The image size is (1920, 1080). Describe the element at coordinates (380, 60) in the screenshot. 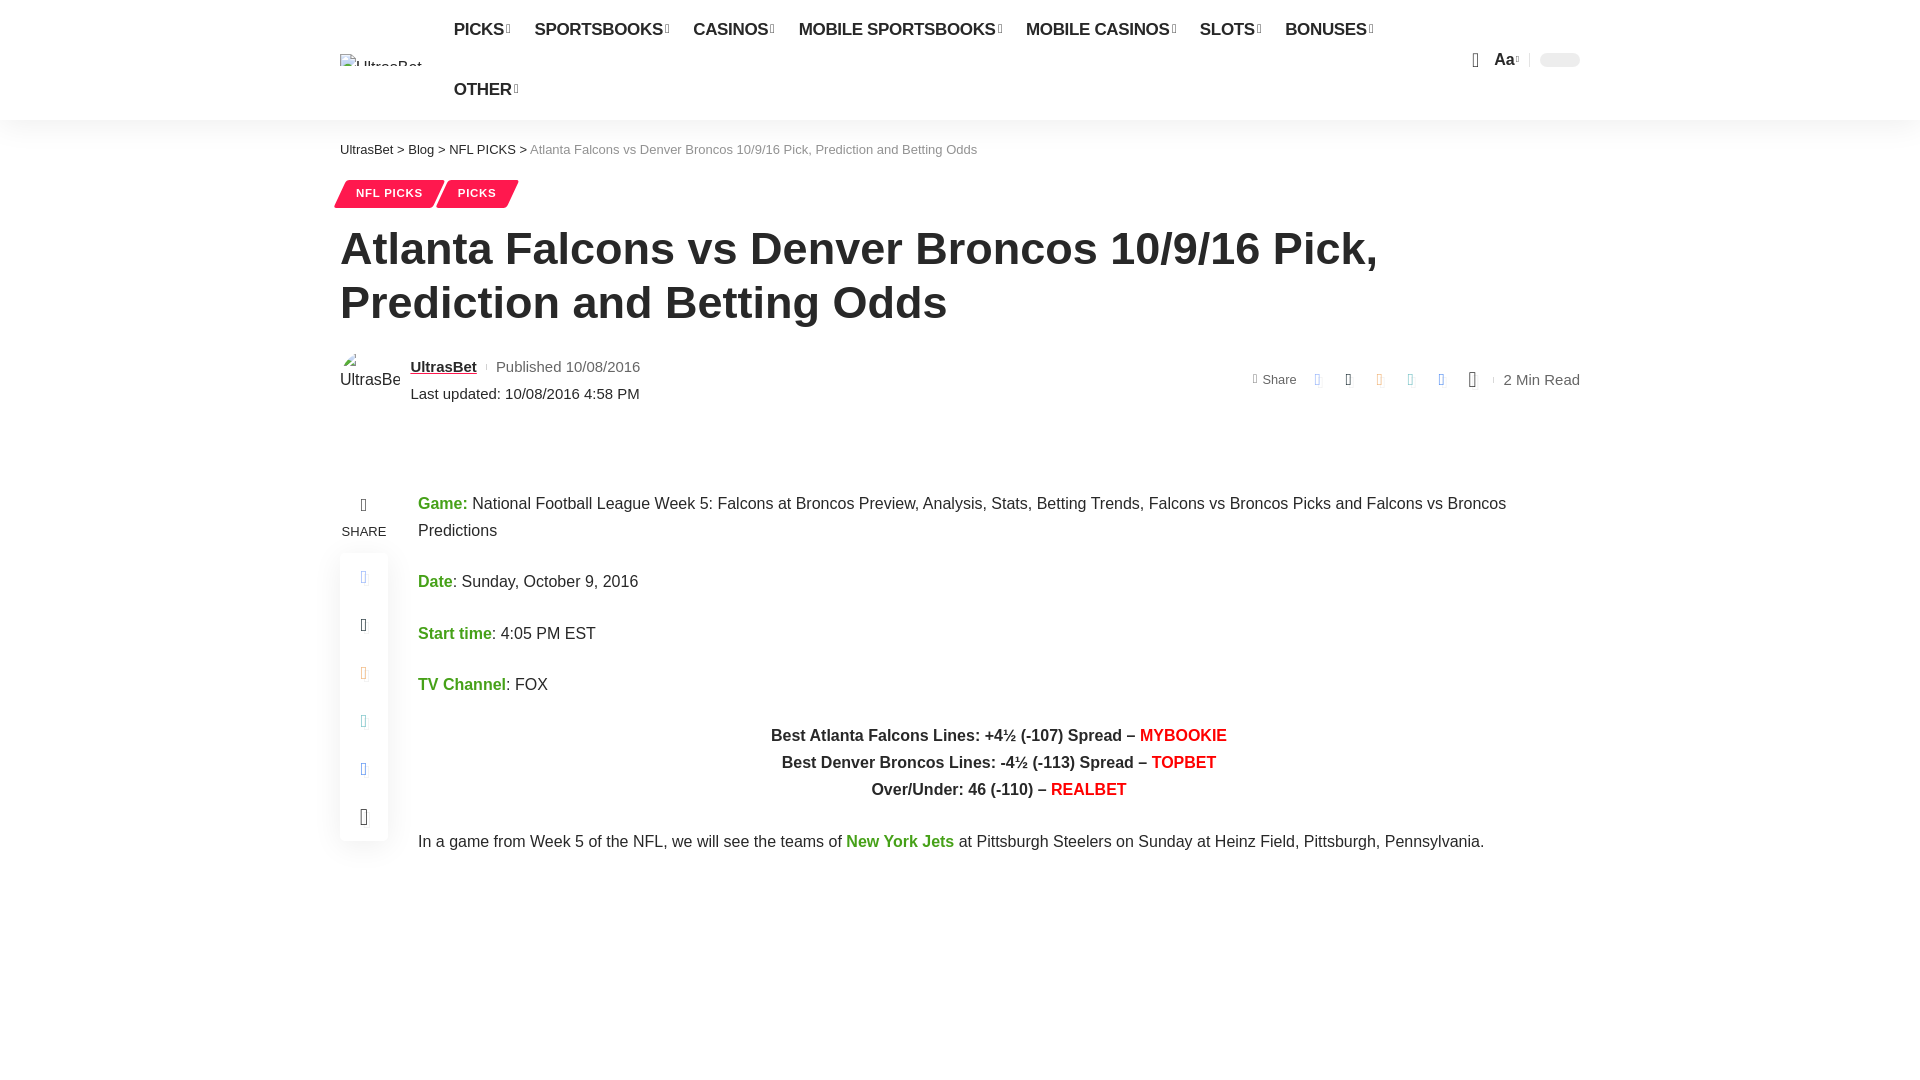

I see `UltrasBet` at that location.